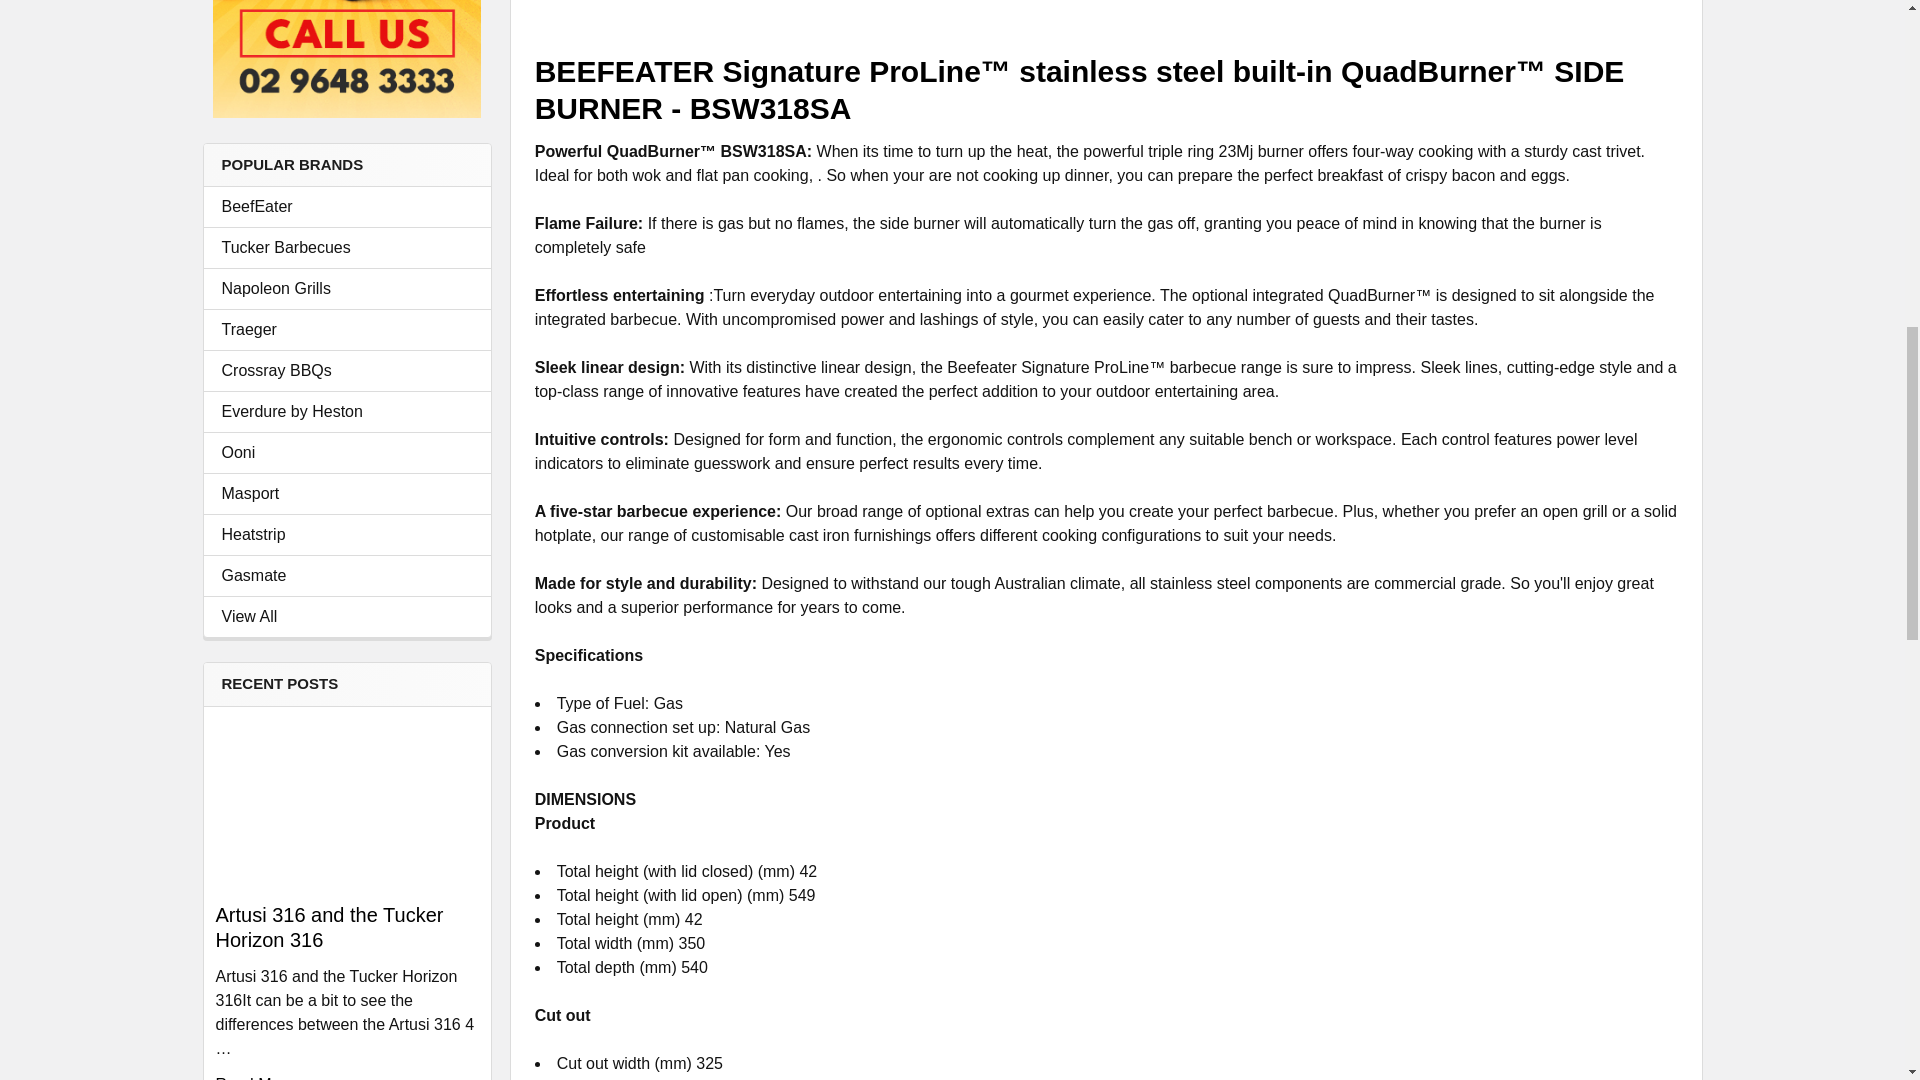  What do you see at coordinates (347, 494) in the screenshot?
I see `Masport` at bounding box center [347, 494].